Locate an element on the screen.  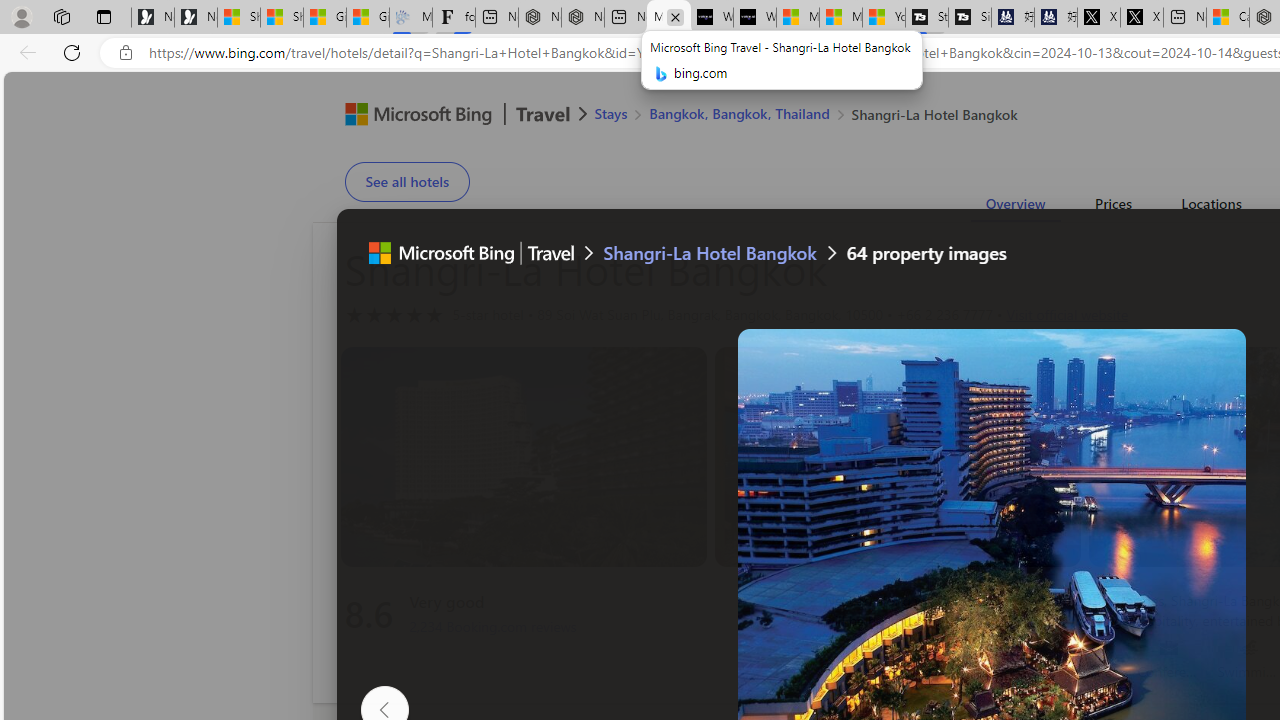
Streaming Coverage | T3 is located at coordinates (927, 18).